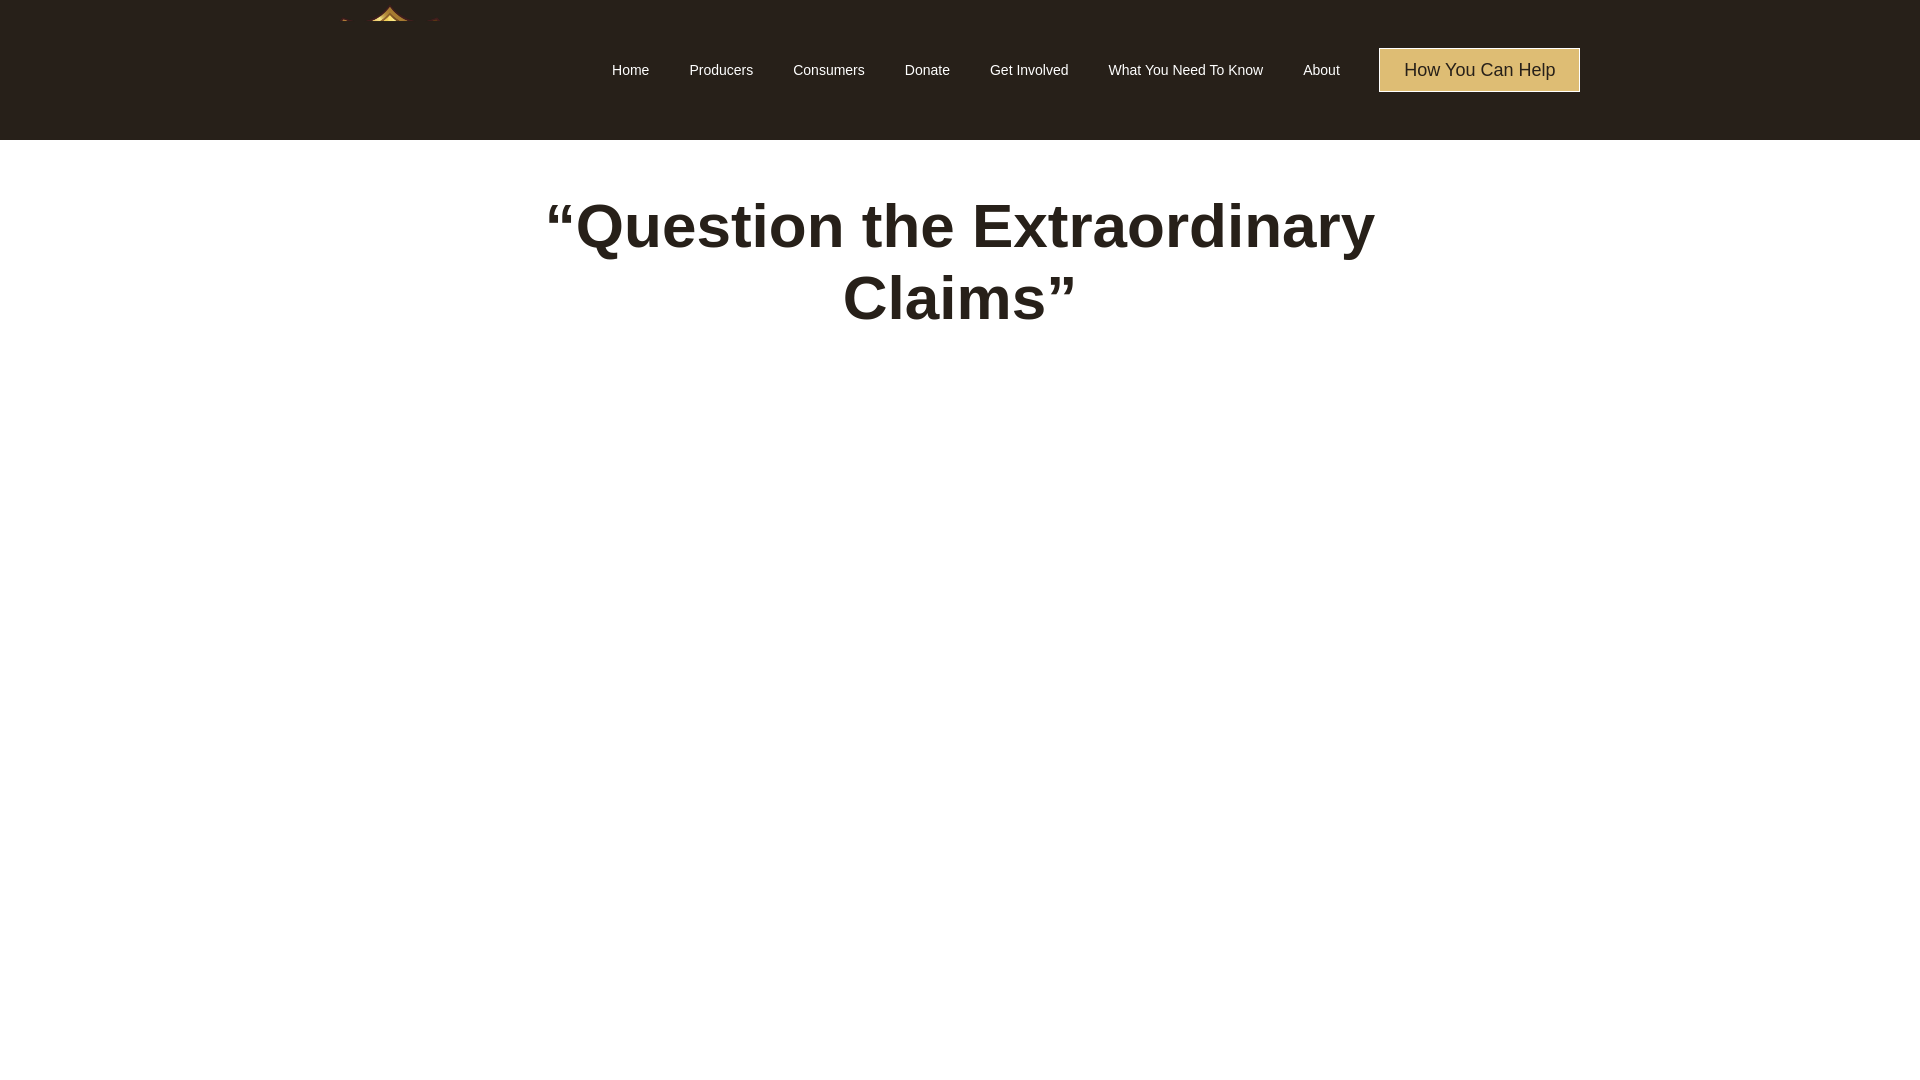  Describe the element at coordinates (630, 70) in the screenshot. I see `Home` at that location.